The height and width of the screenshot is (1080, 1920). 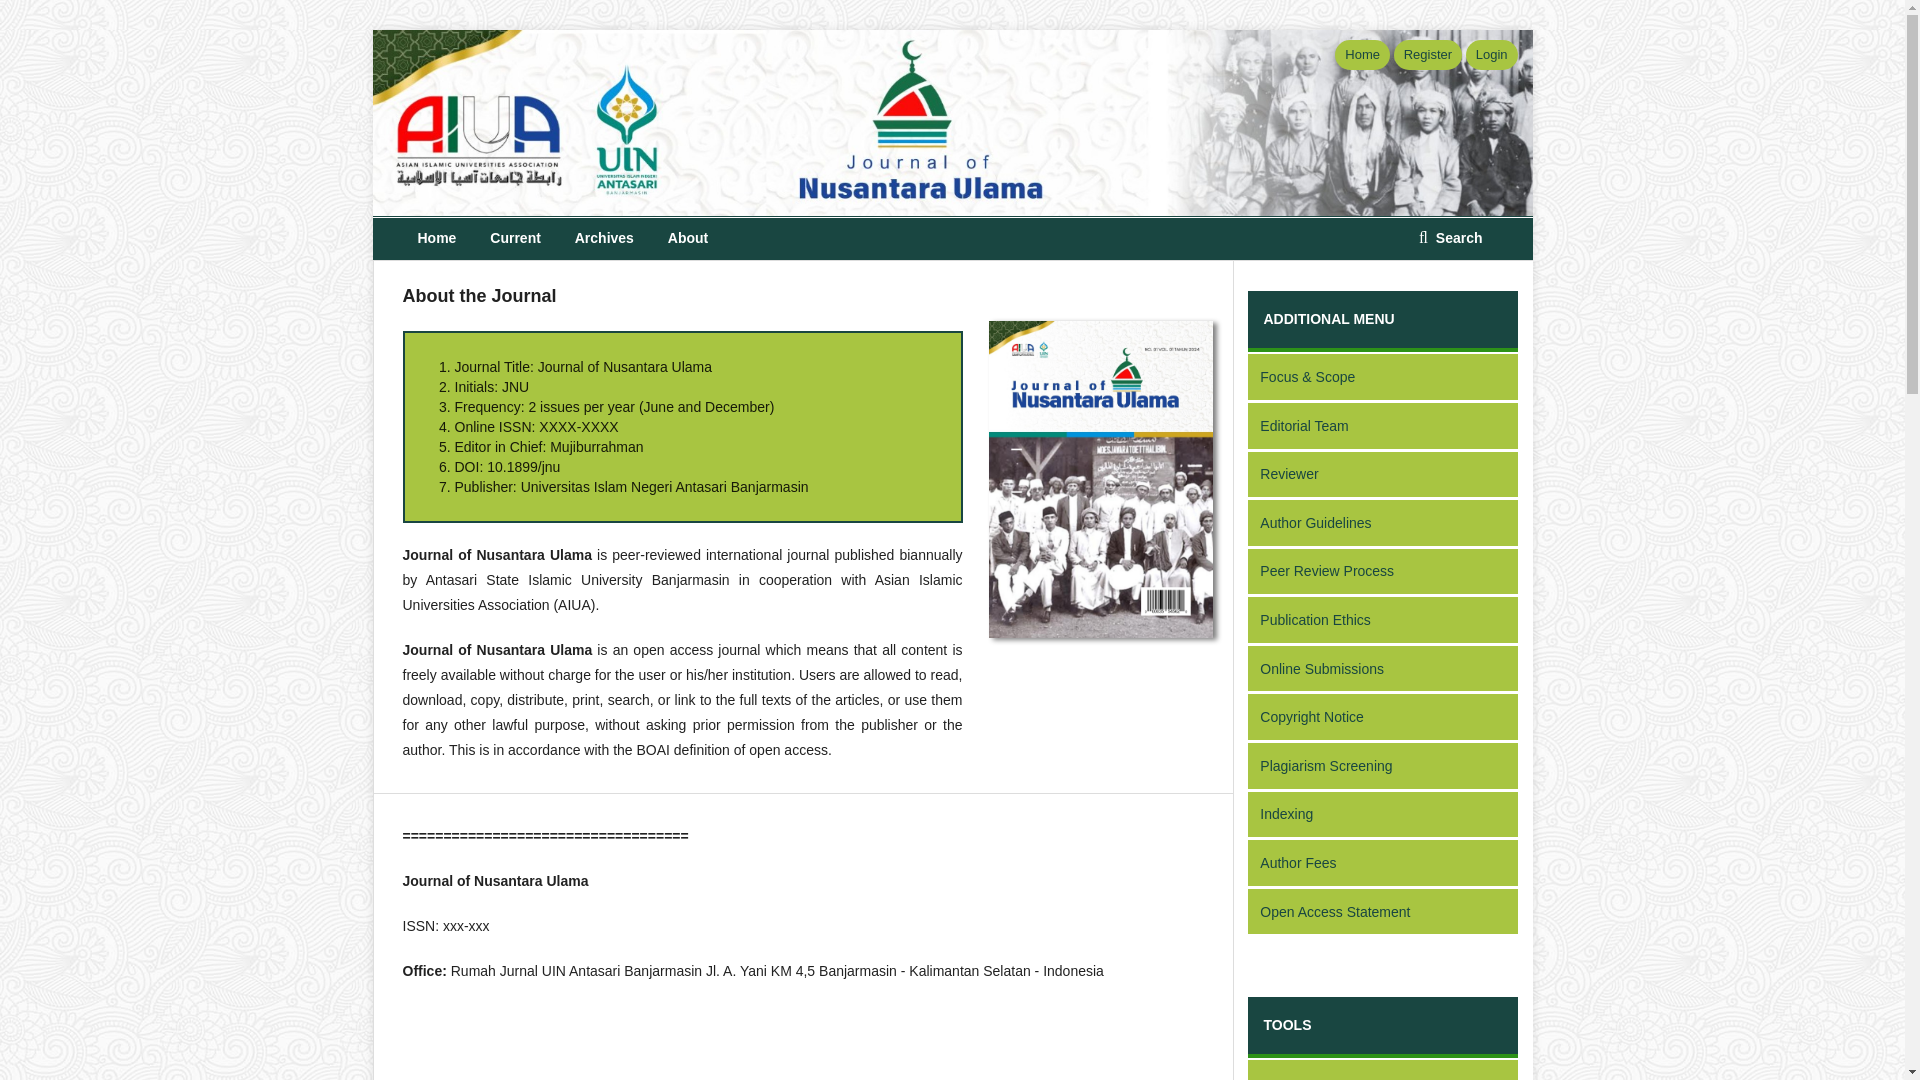 What do you see at coordinates (1383, 621) in the screenshot?
I see `Publication Ethics` at bounding box center [1383, 621].